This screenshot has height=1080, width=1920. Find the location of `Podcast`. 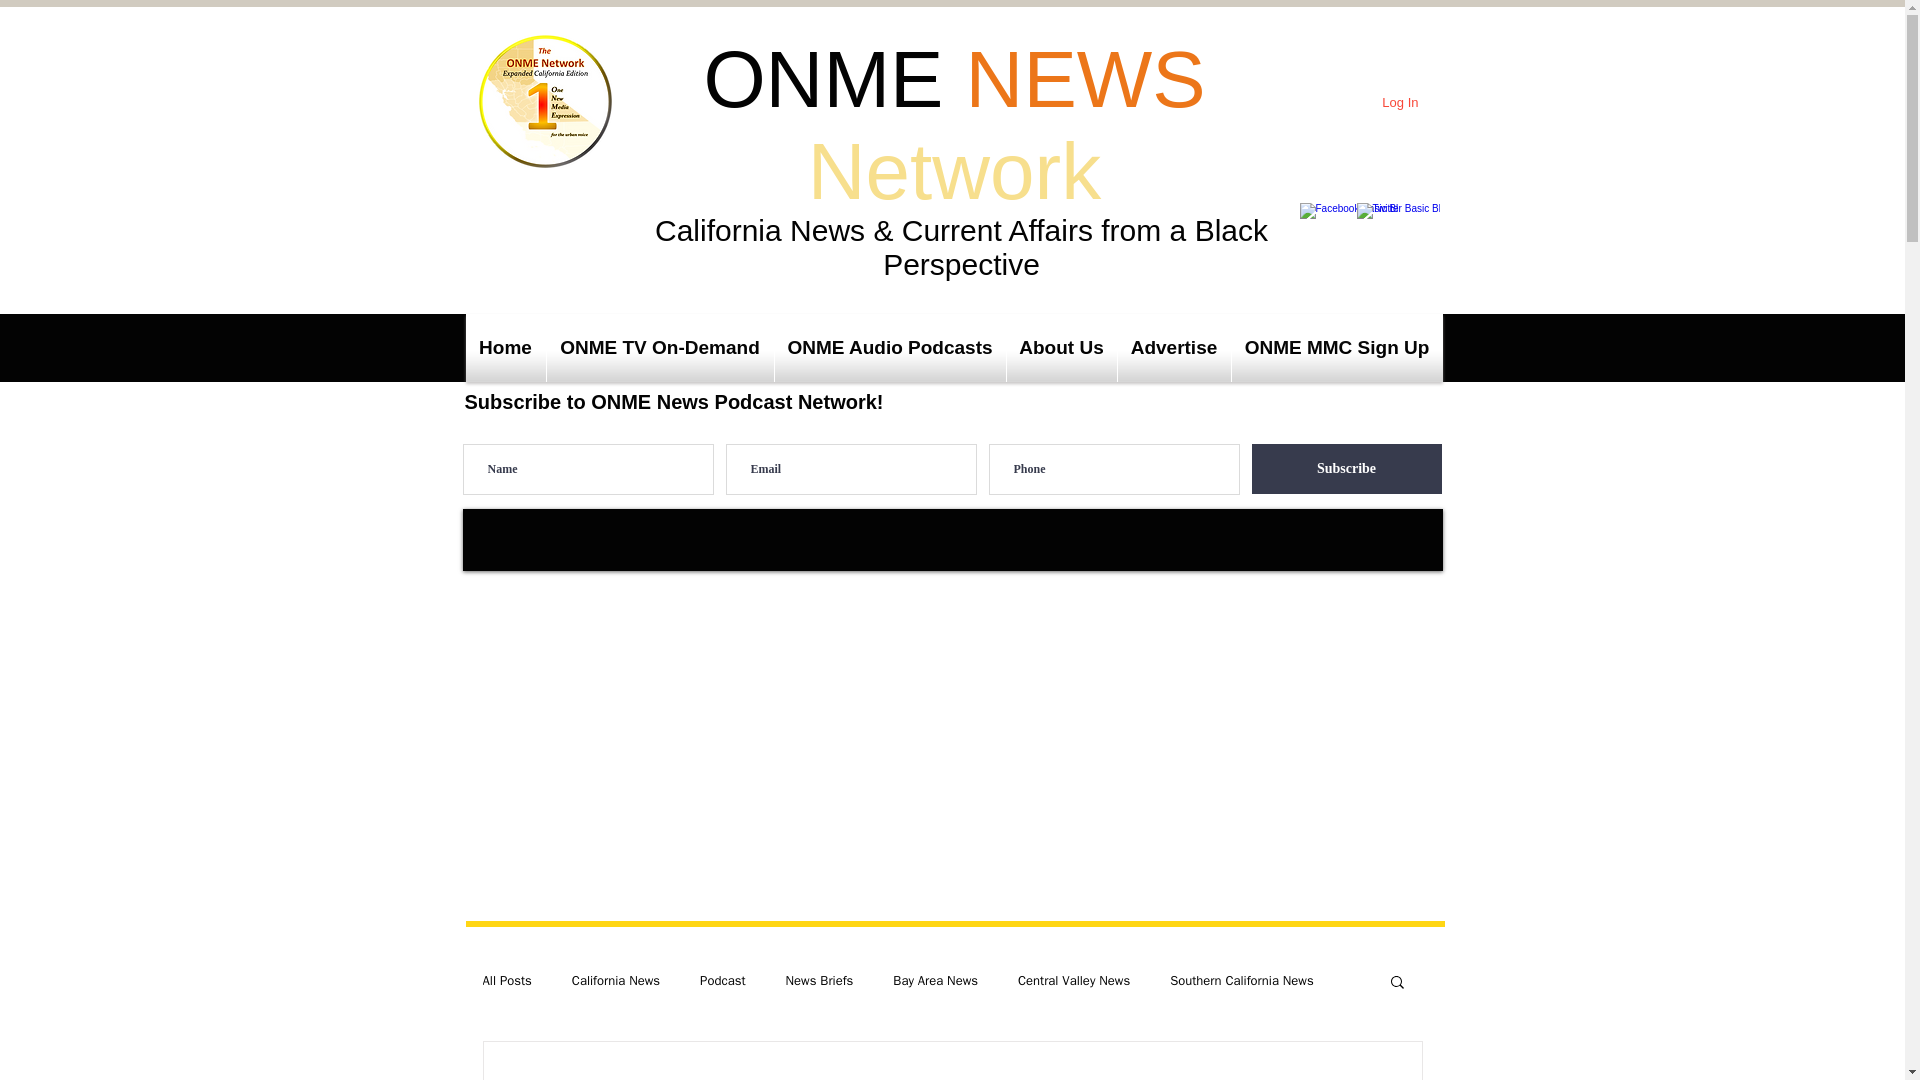

Podcast is located at coordinates (722, 981).